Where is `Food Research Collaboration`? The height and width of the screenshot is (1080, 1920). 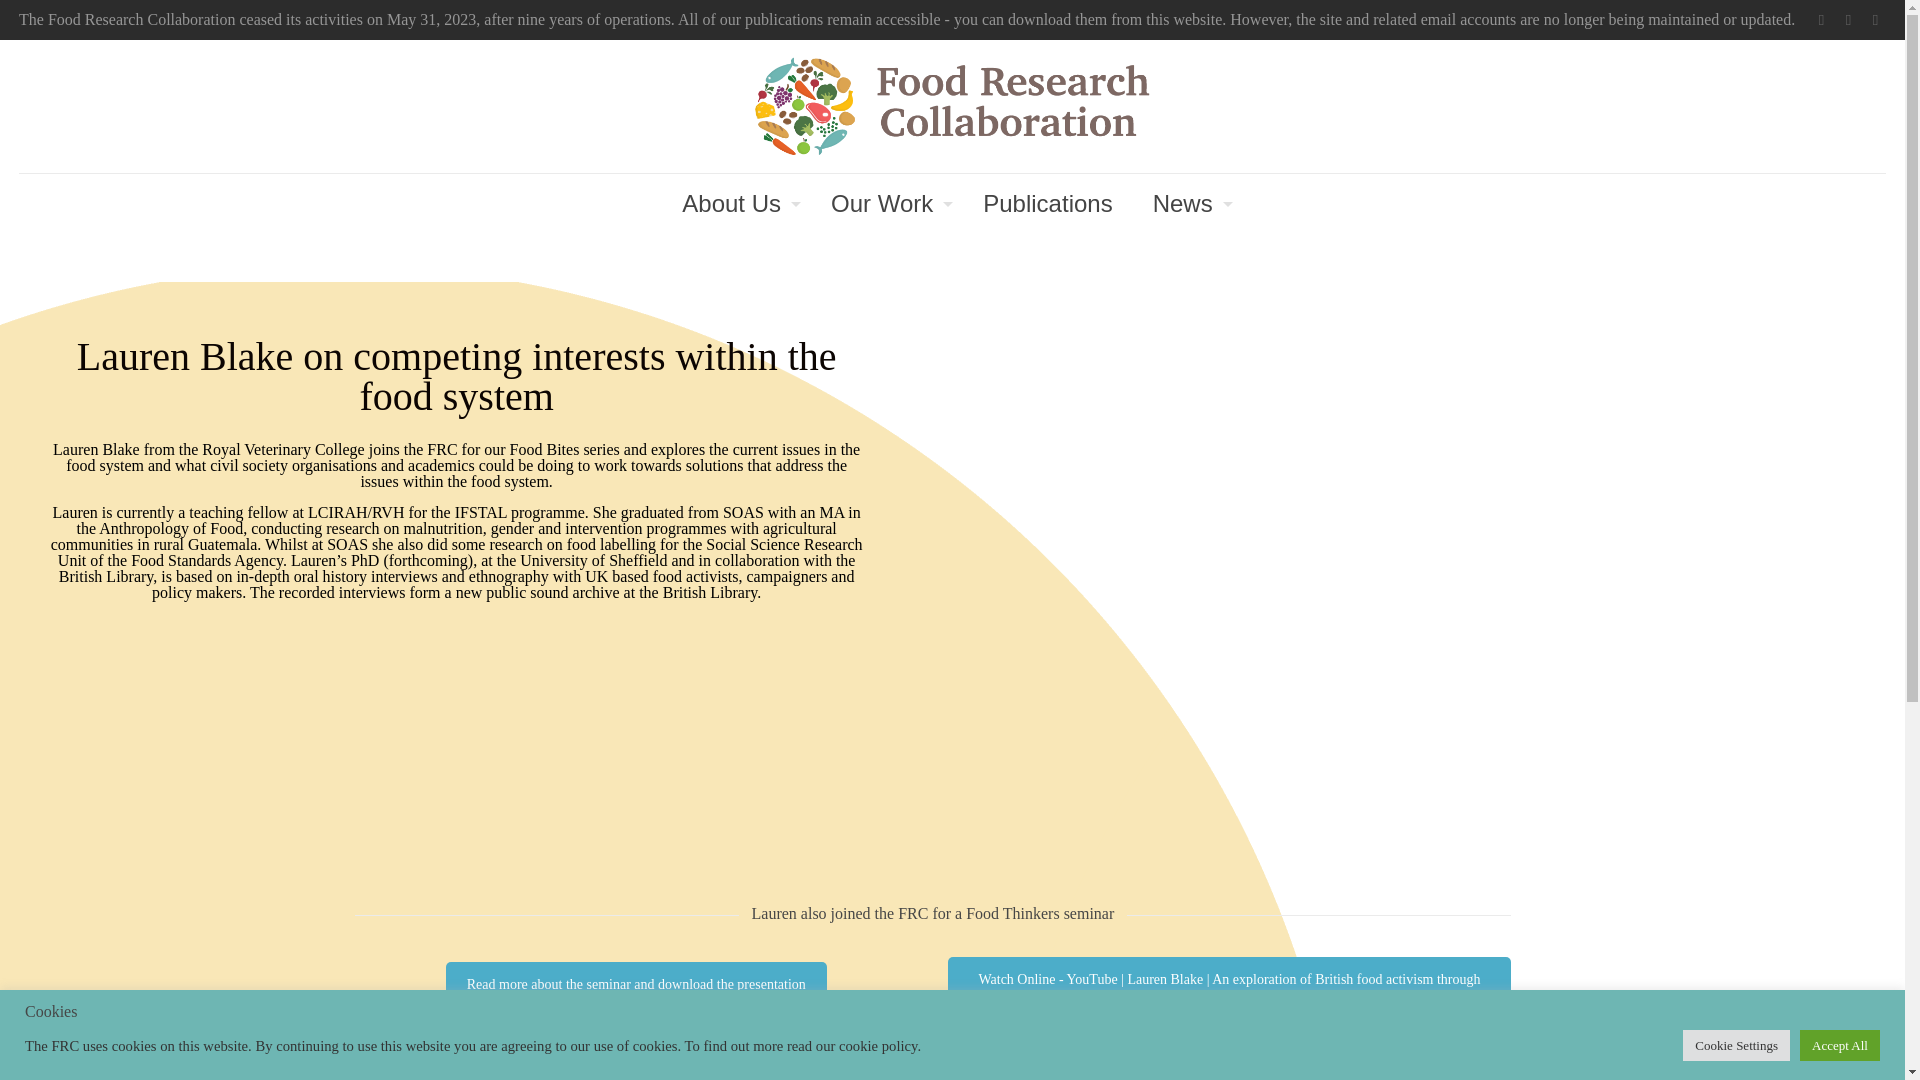
Food Research Collaboration is located at coordinates (952, 106).